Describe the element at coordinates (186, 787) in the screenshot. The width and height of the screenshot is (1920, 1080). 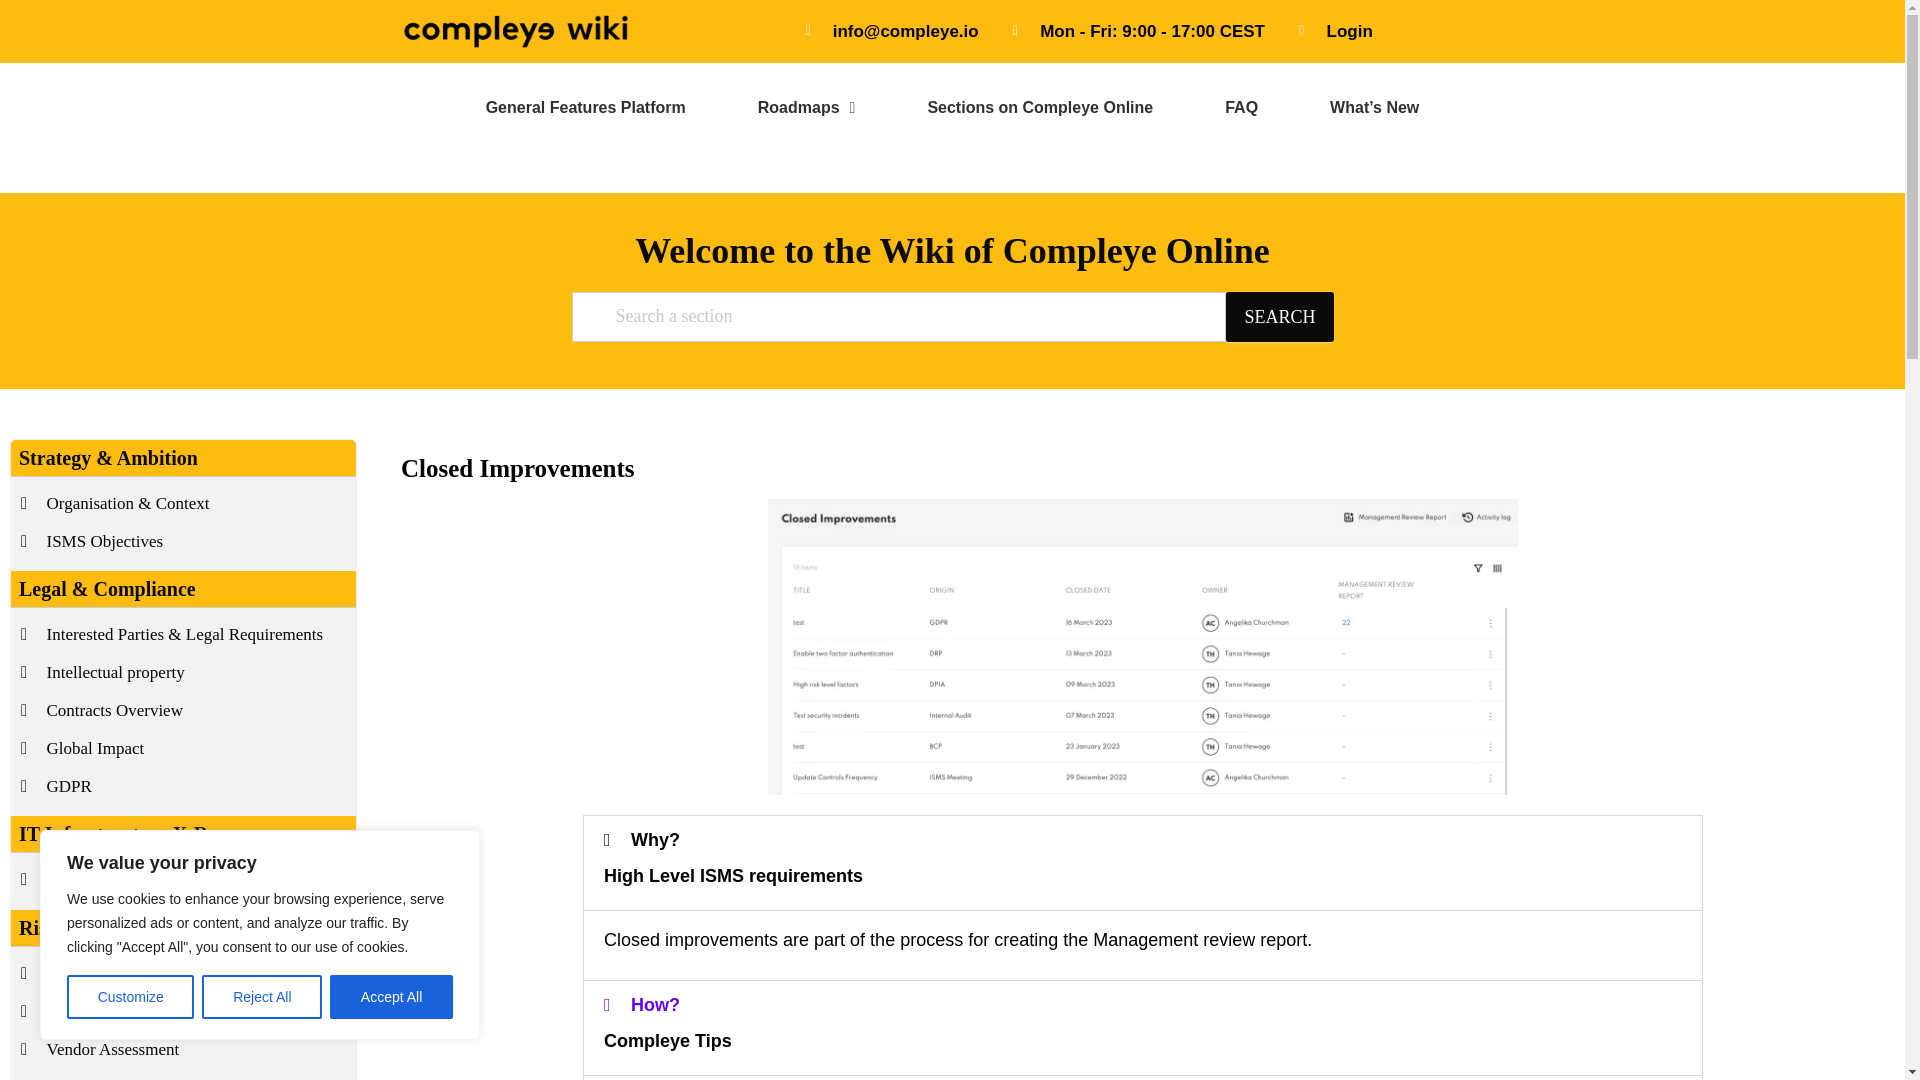
I see `GDPR` at that location.